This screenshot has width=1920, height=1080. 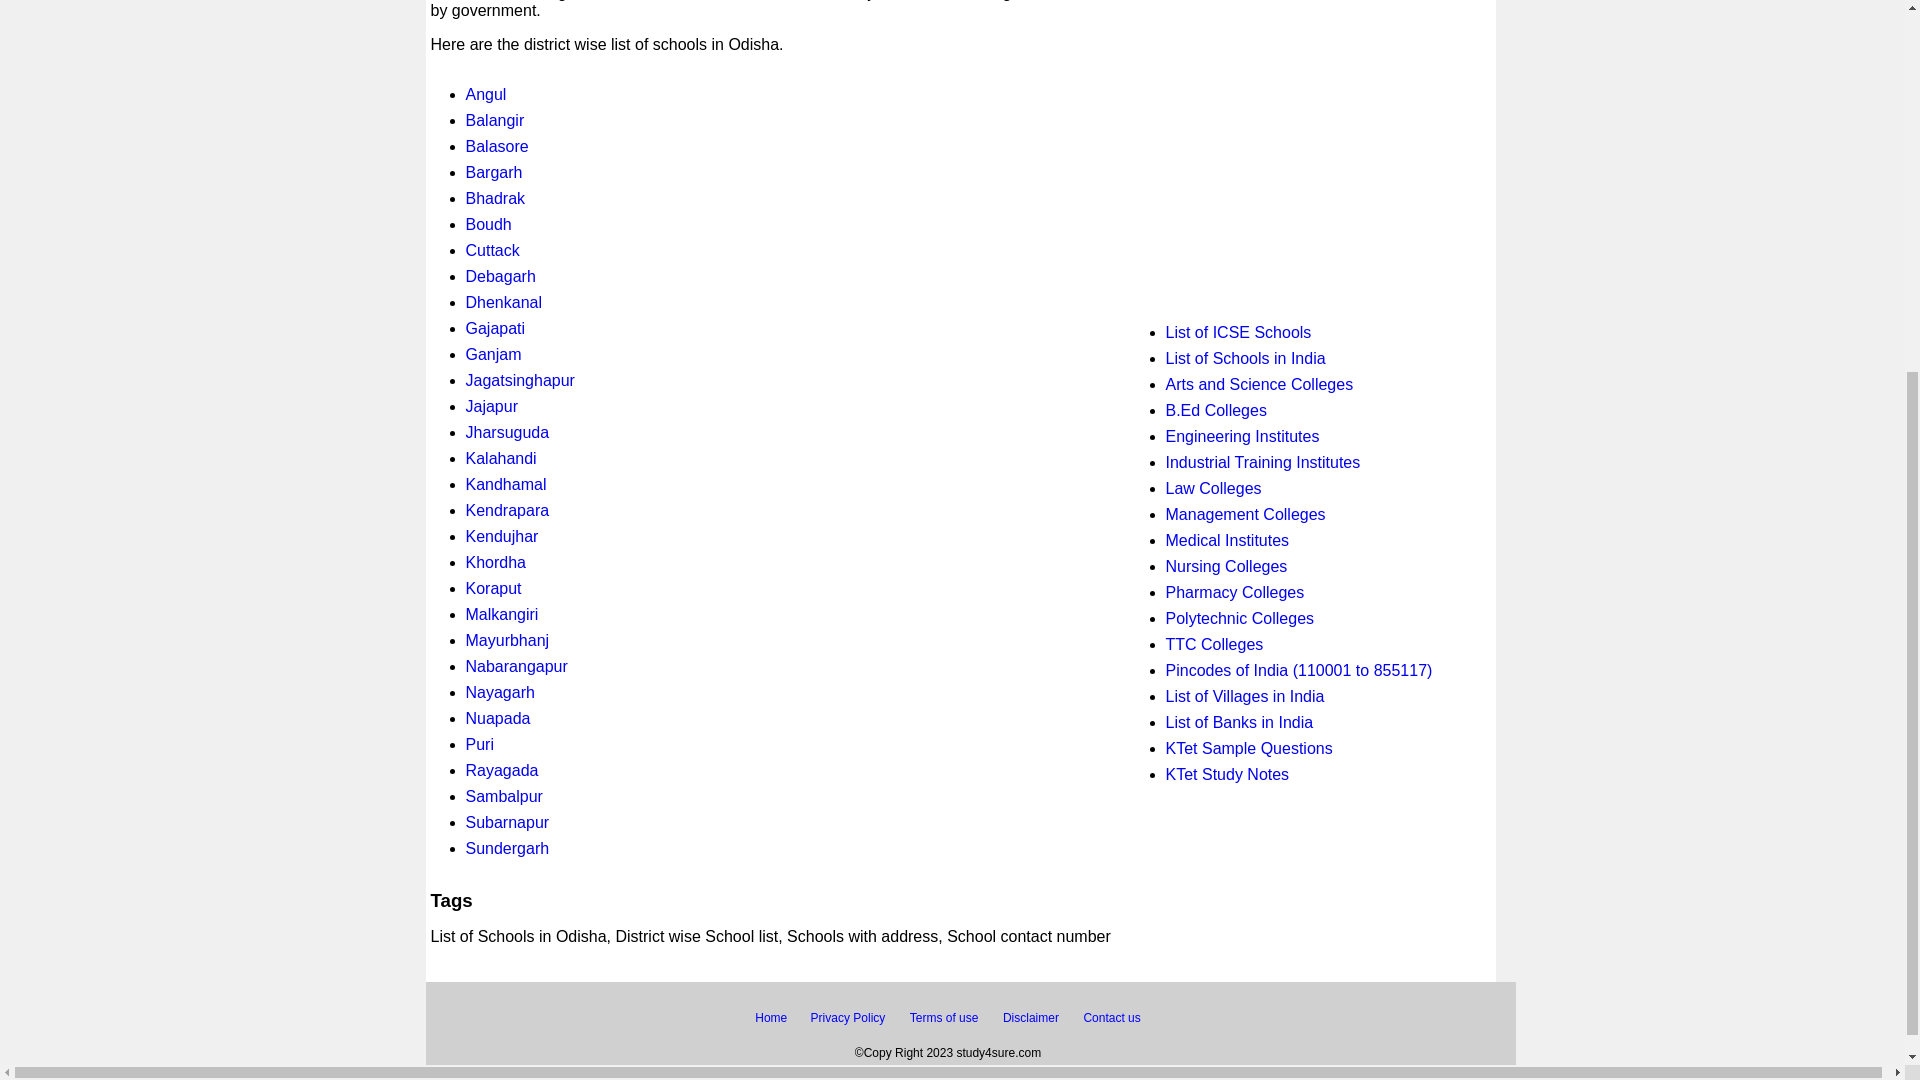 What do you see at coordinates (1259, 384) in the screenshot?
I see `Arts and Science Colleges` at bounding box center [1259, 384].